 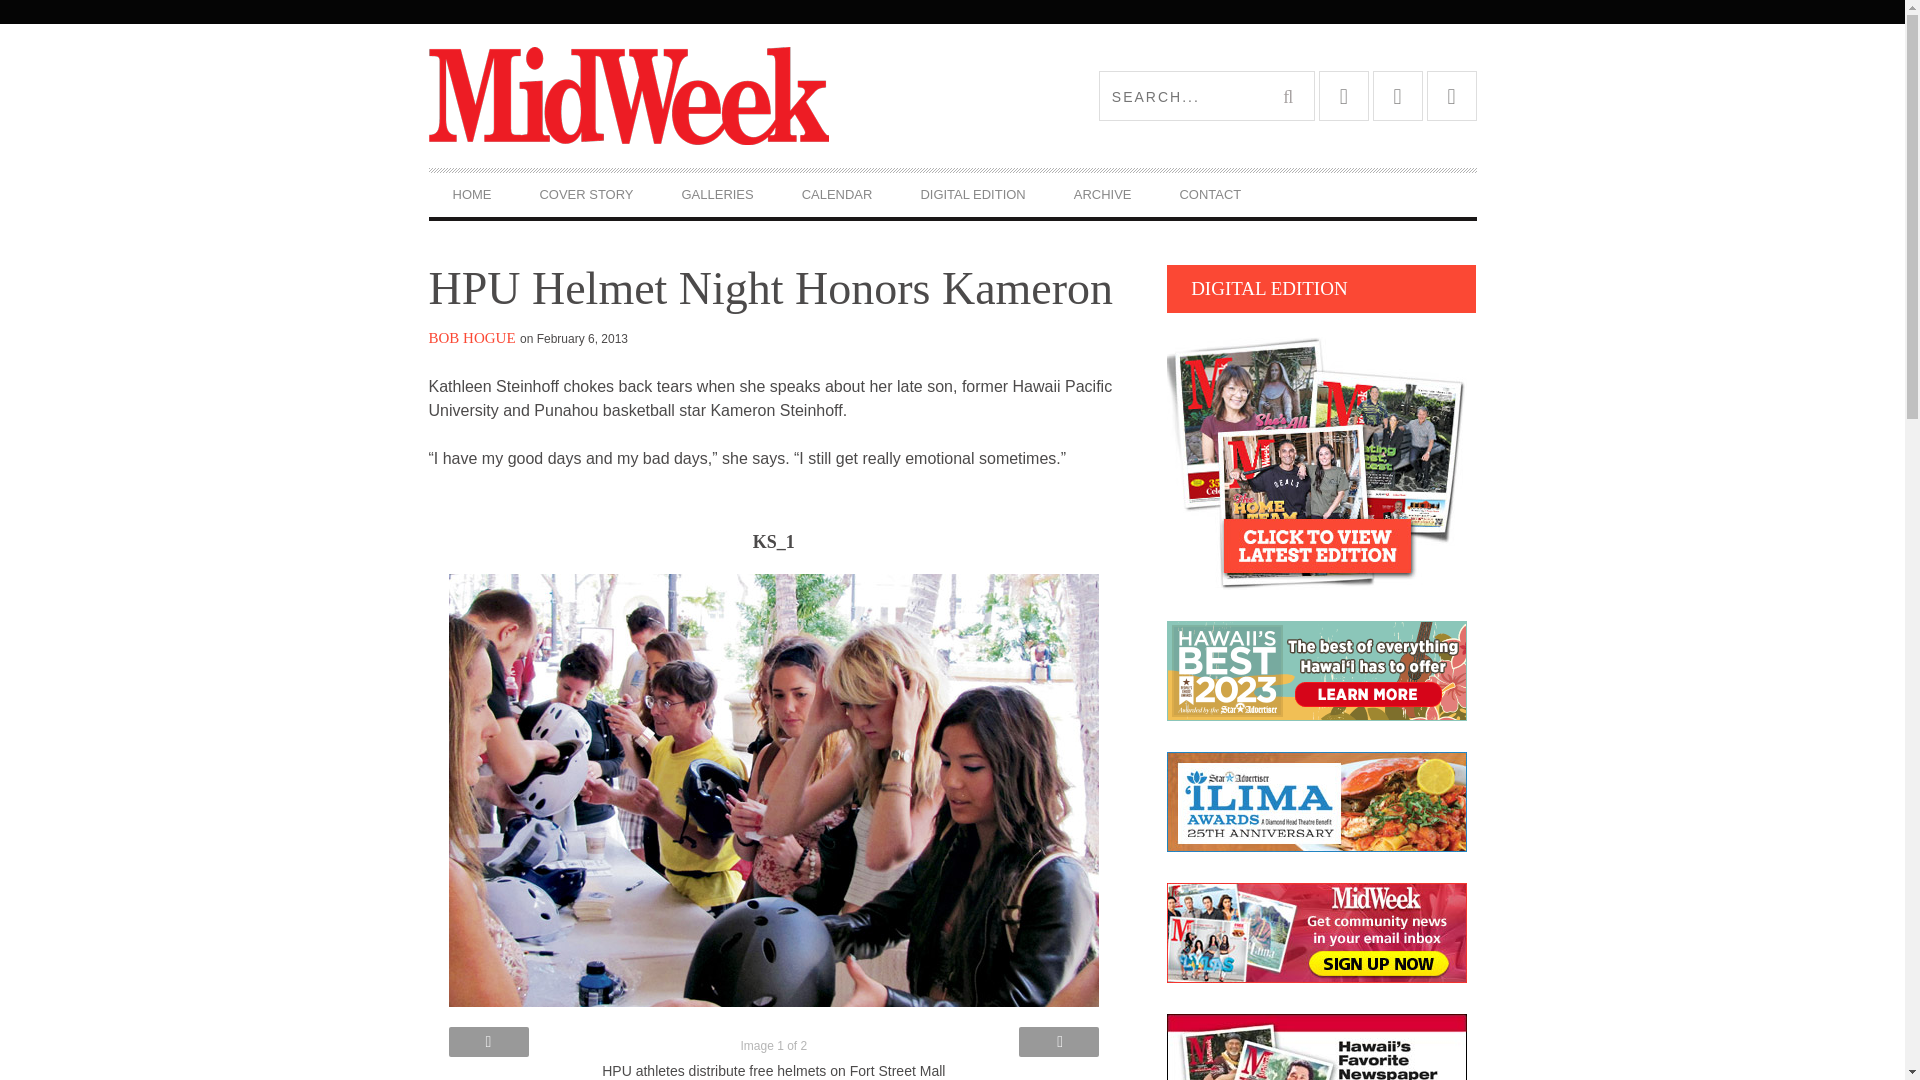 What do you see at coordinates (1210, 194) in the screenshot?
I see `CONTACT` at bounding box center [1210, 194].